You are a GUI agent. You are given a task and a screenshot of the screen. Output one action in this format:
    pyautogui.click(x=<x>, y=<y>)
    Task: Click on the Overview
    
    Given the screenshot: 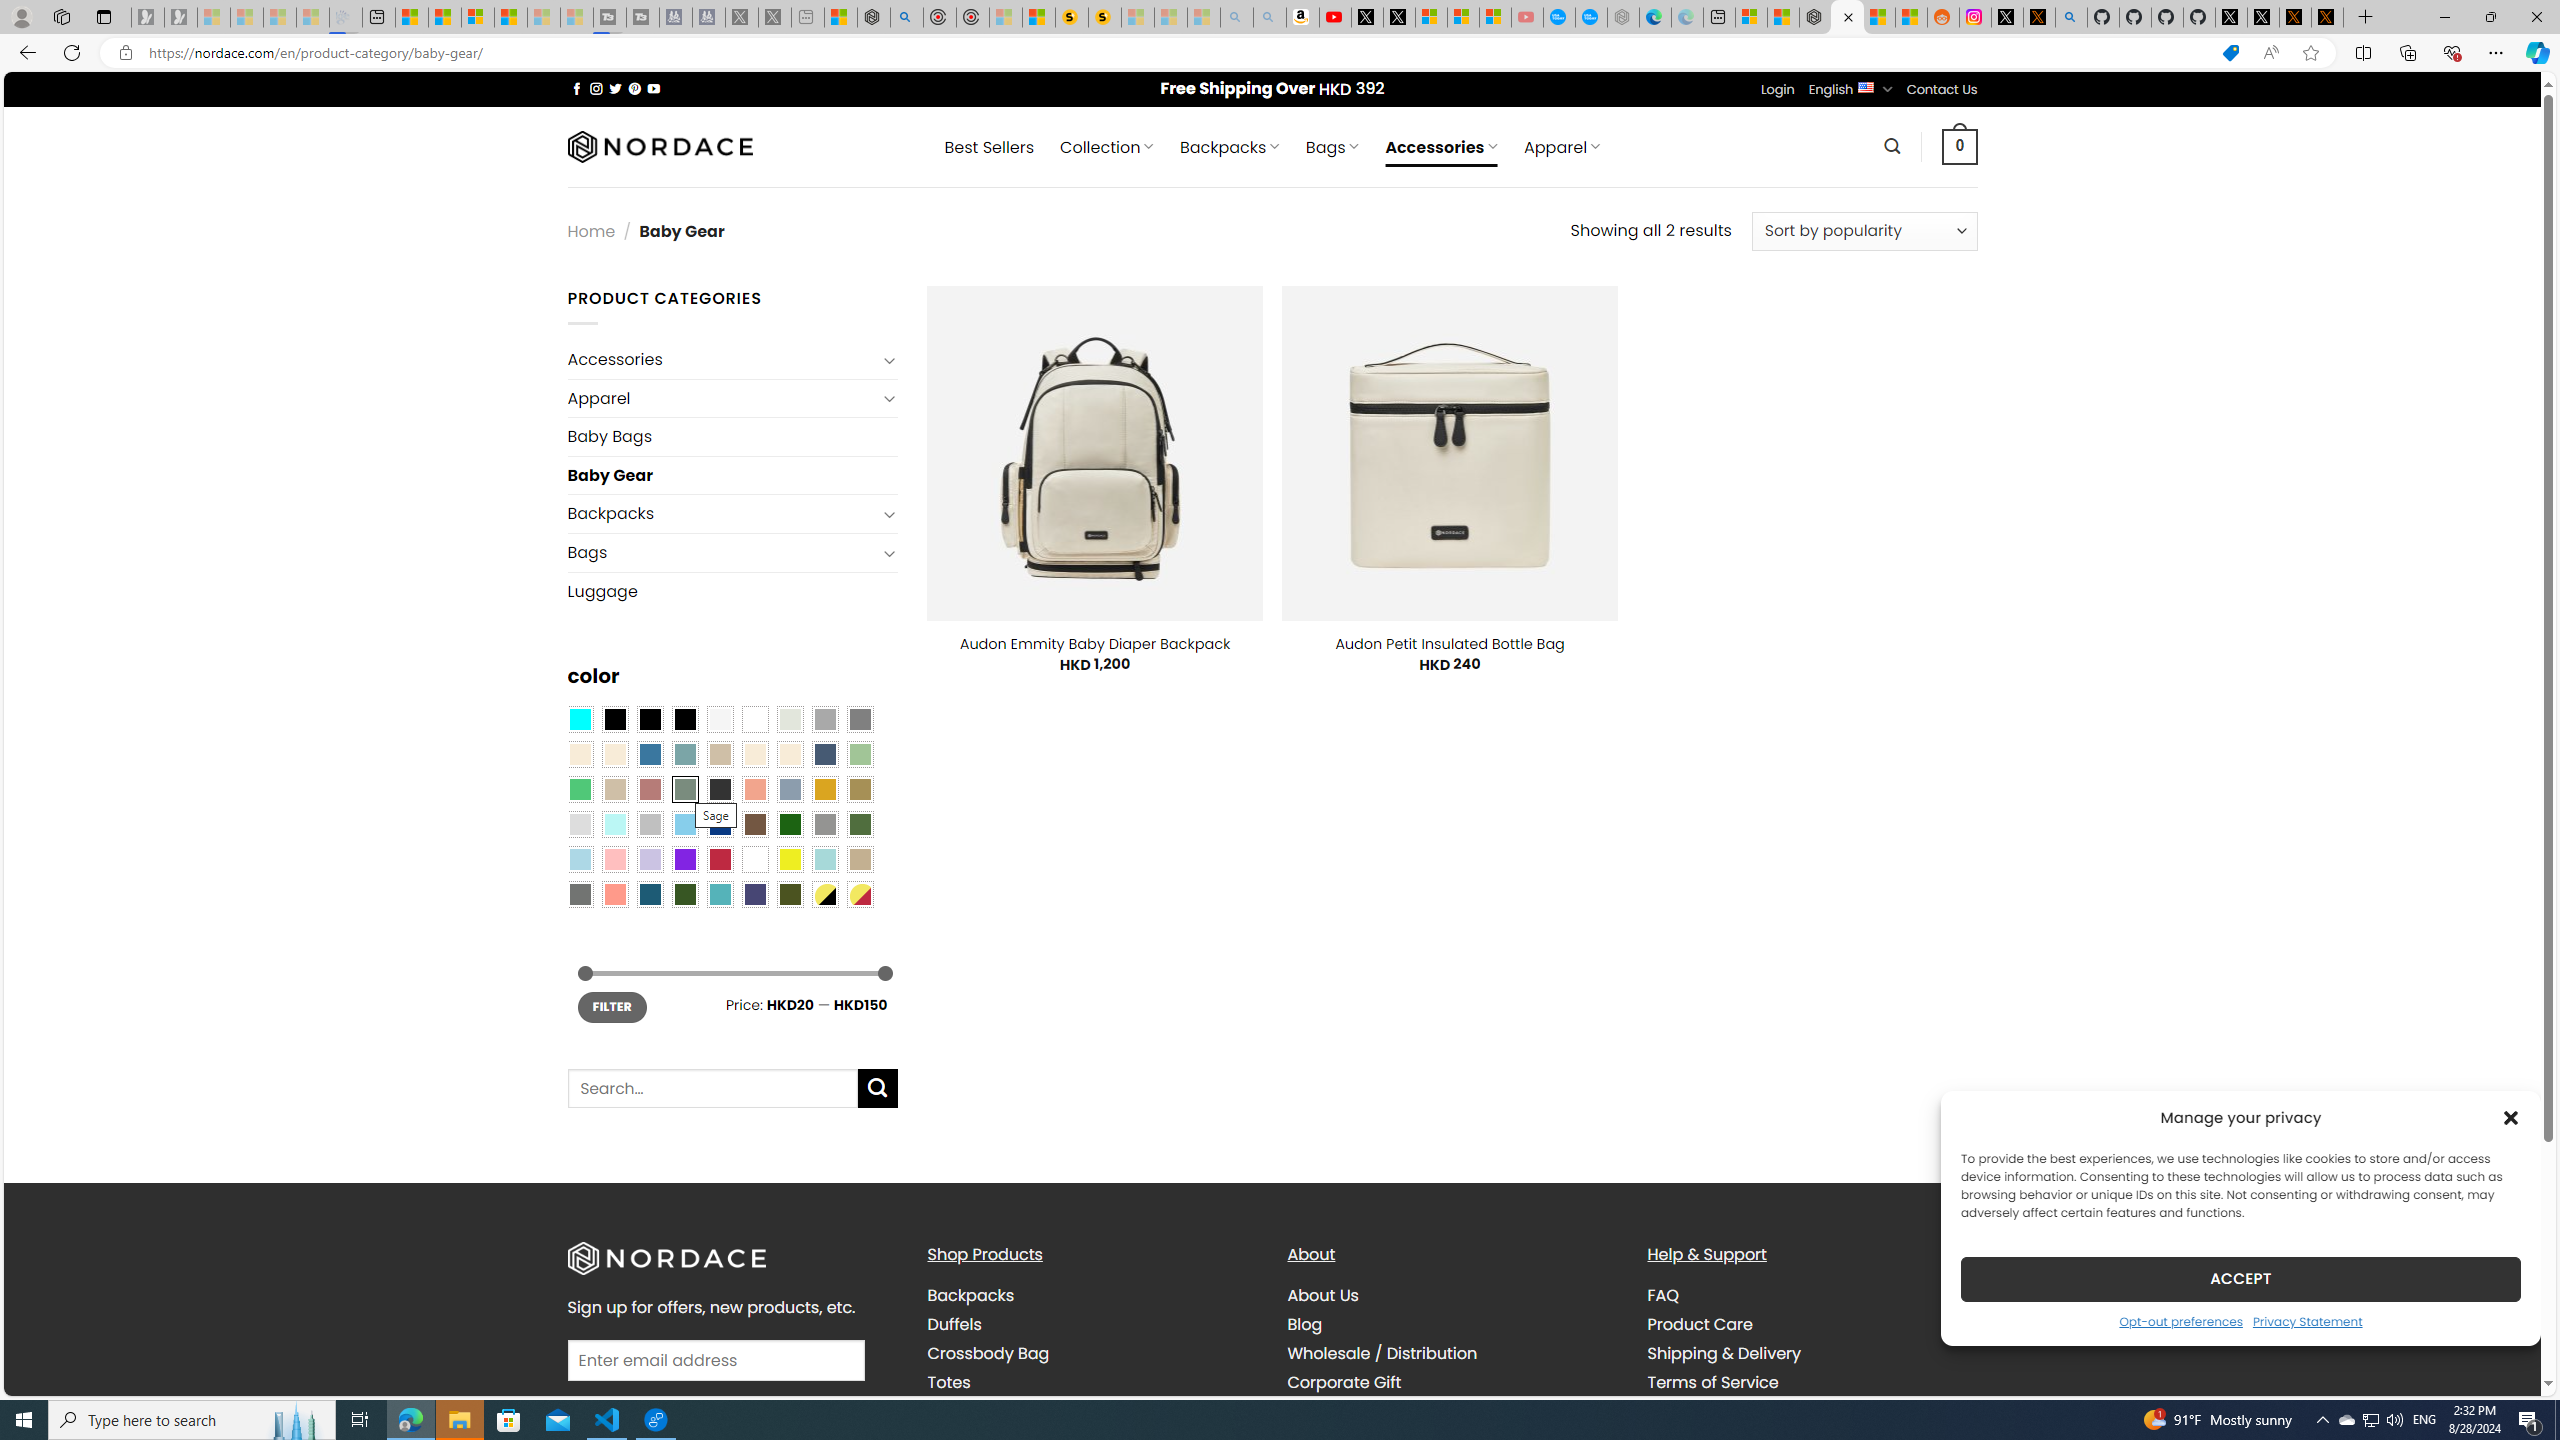 What is the action you would take?
    pyautogui.click(x=477, y=17)
    